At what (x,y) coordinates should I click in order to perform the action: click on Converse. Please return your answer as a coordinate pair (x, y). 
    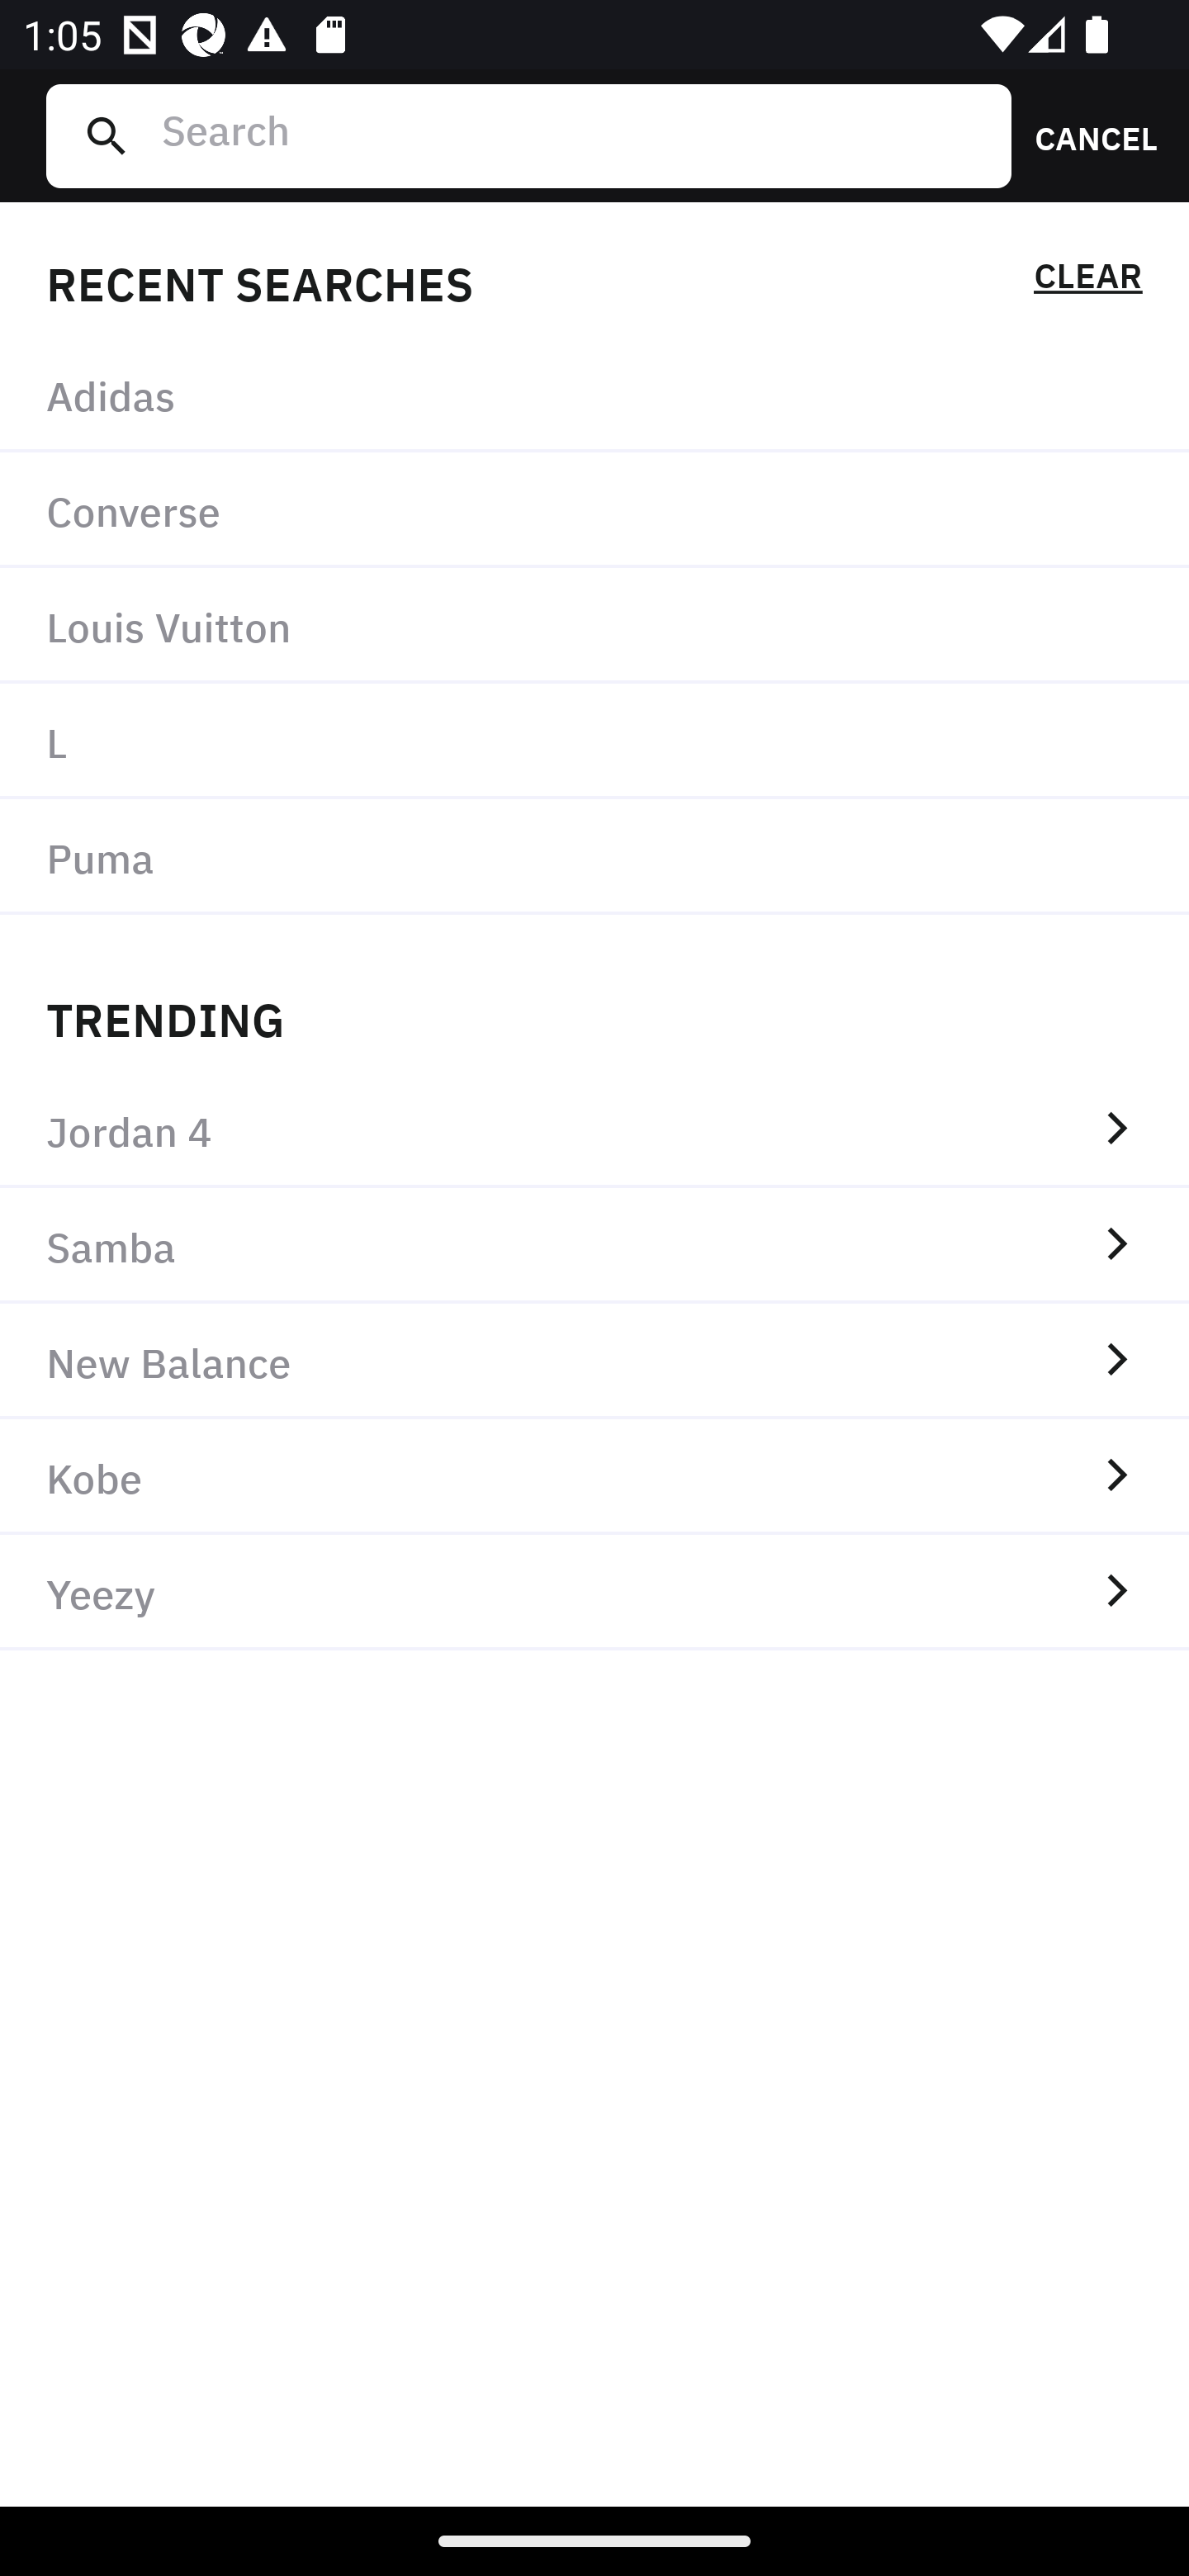
    Looking at the image, I should click on (594, 511).